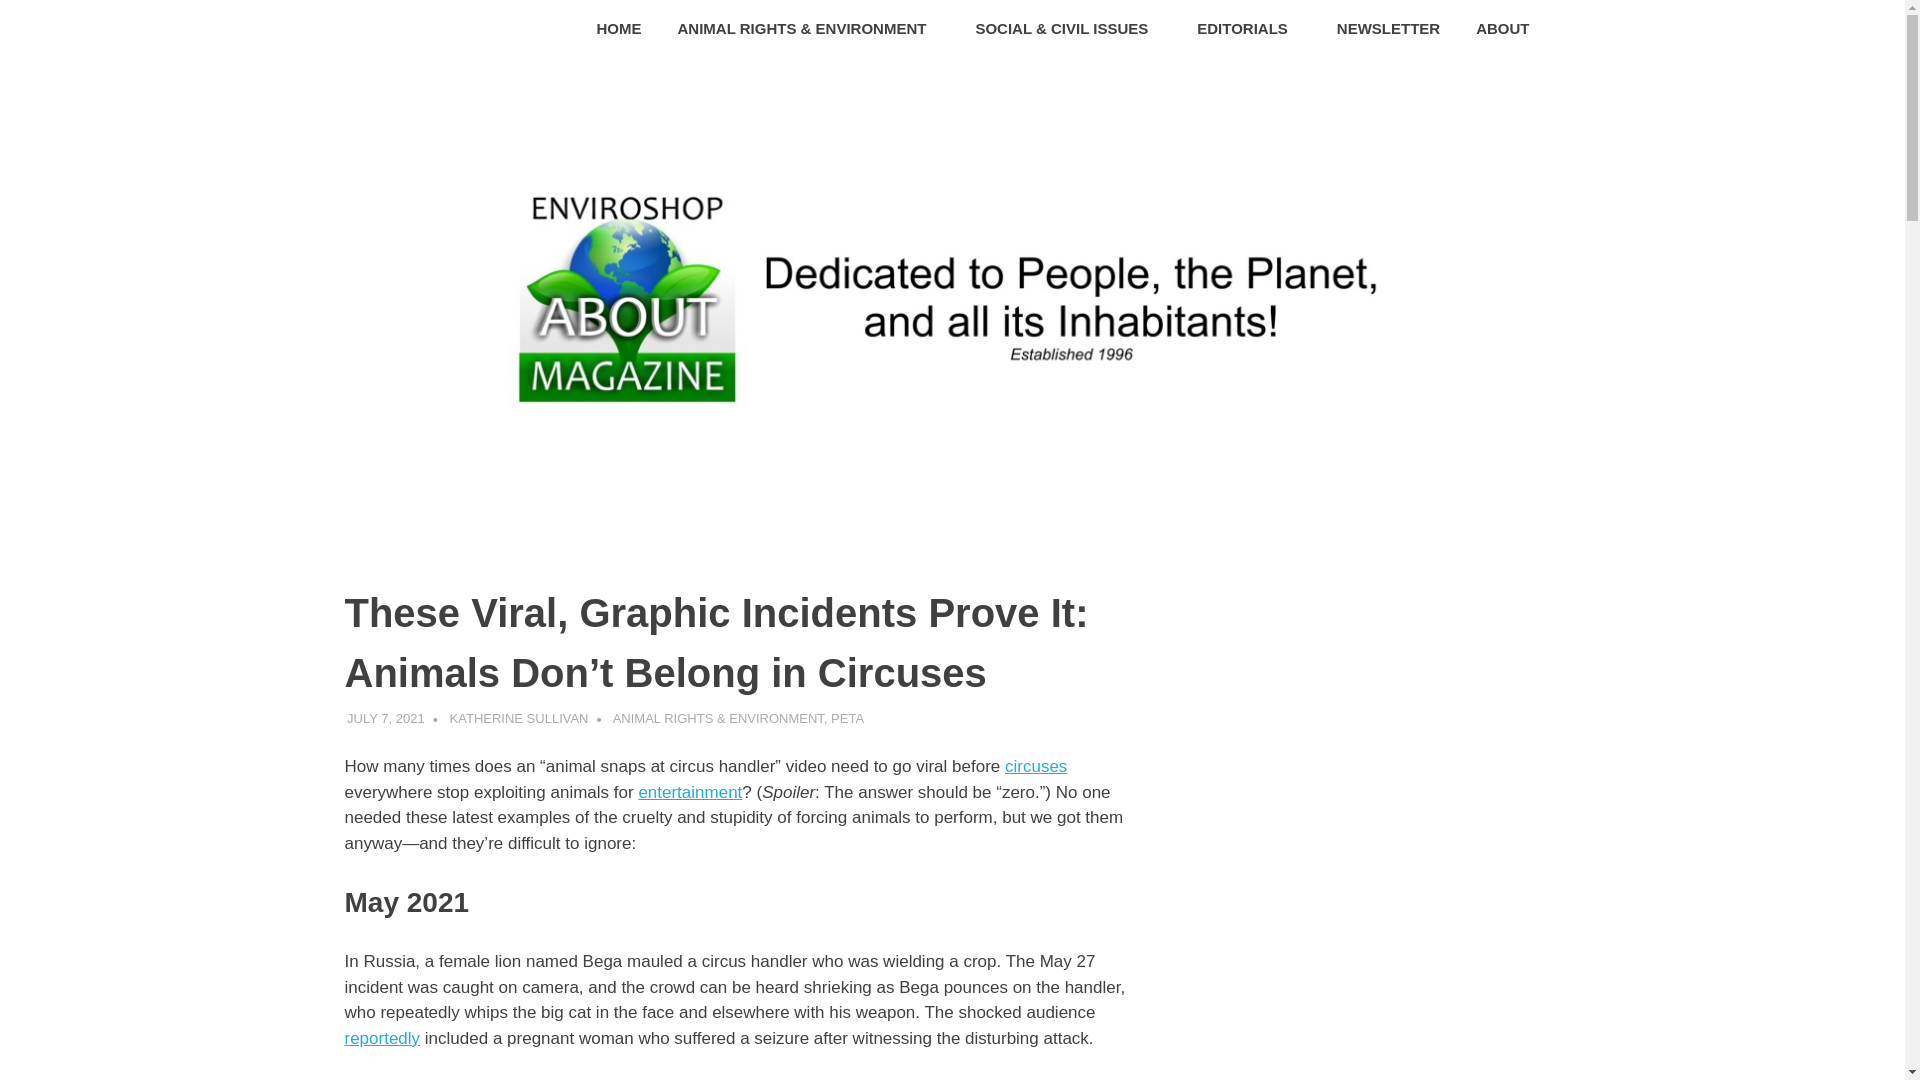 The width and height of the screenshot is (1920, 1080). What do you see at coordinates (1508, 30) in the screenshot?
I see `ABOUT` at bounding box center [1508, 30].